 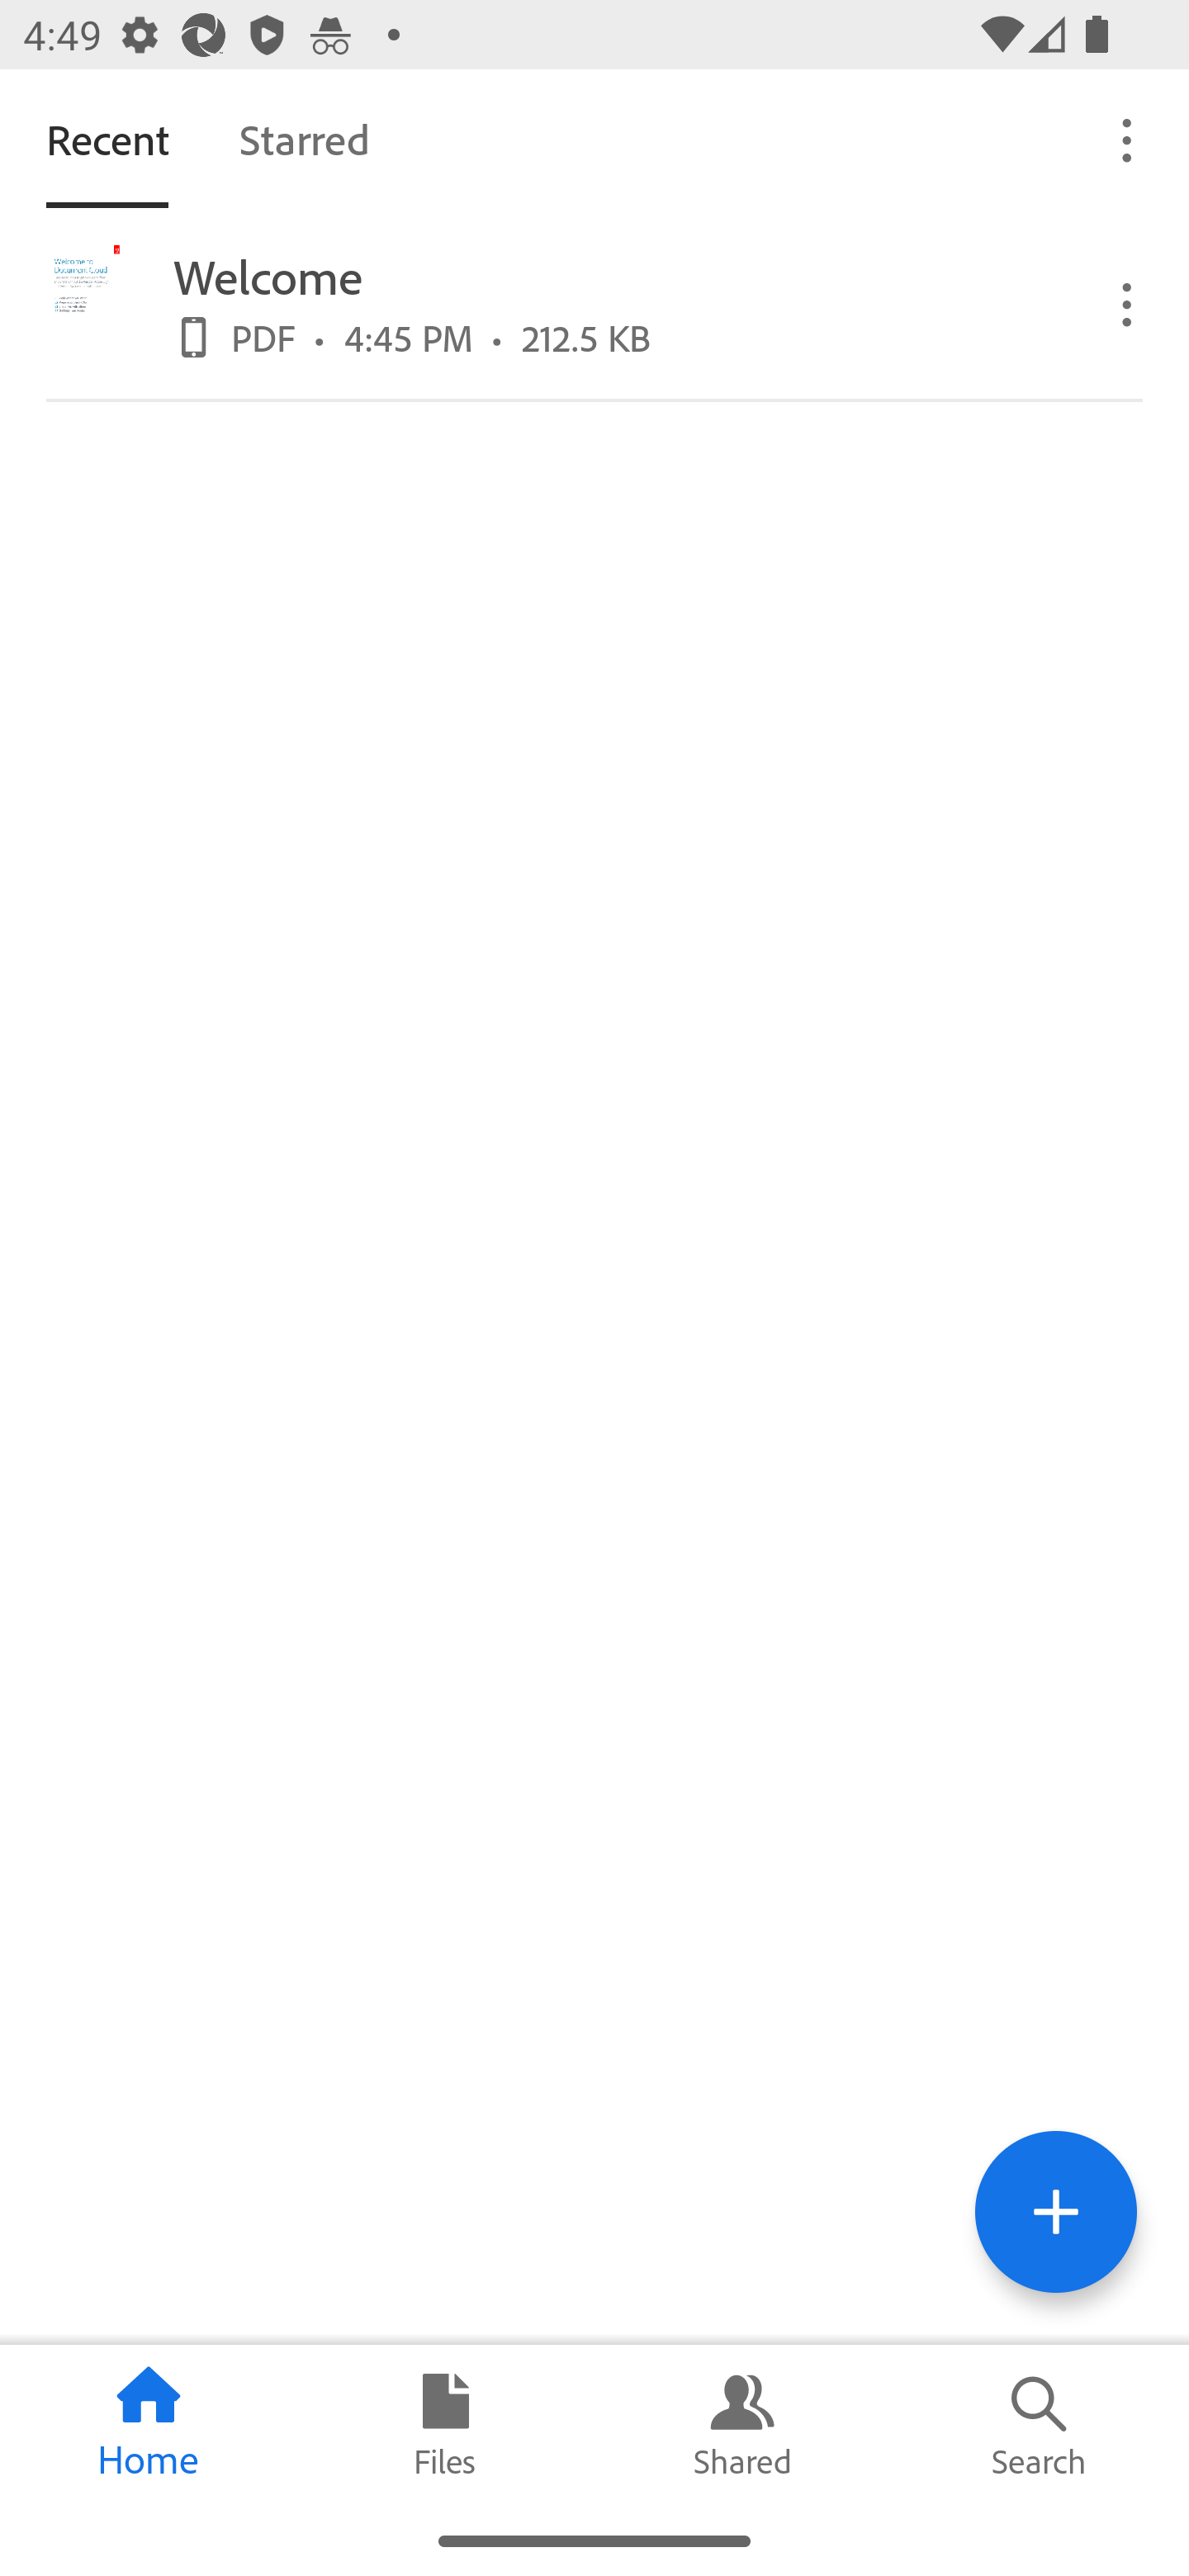 I want to click on Overflow, so click(x=1128, y=302).